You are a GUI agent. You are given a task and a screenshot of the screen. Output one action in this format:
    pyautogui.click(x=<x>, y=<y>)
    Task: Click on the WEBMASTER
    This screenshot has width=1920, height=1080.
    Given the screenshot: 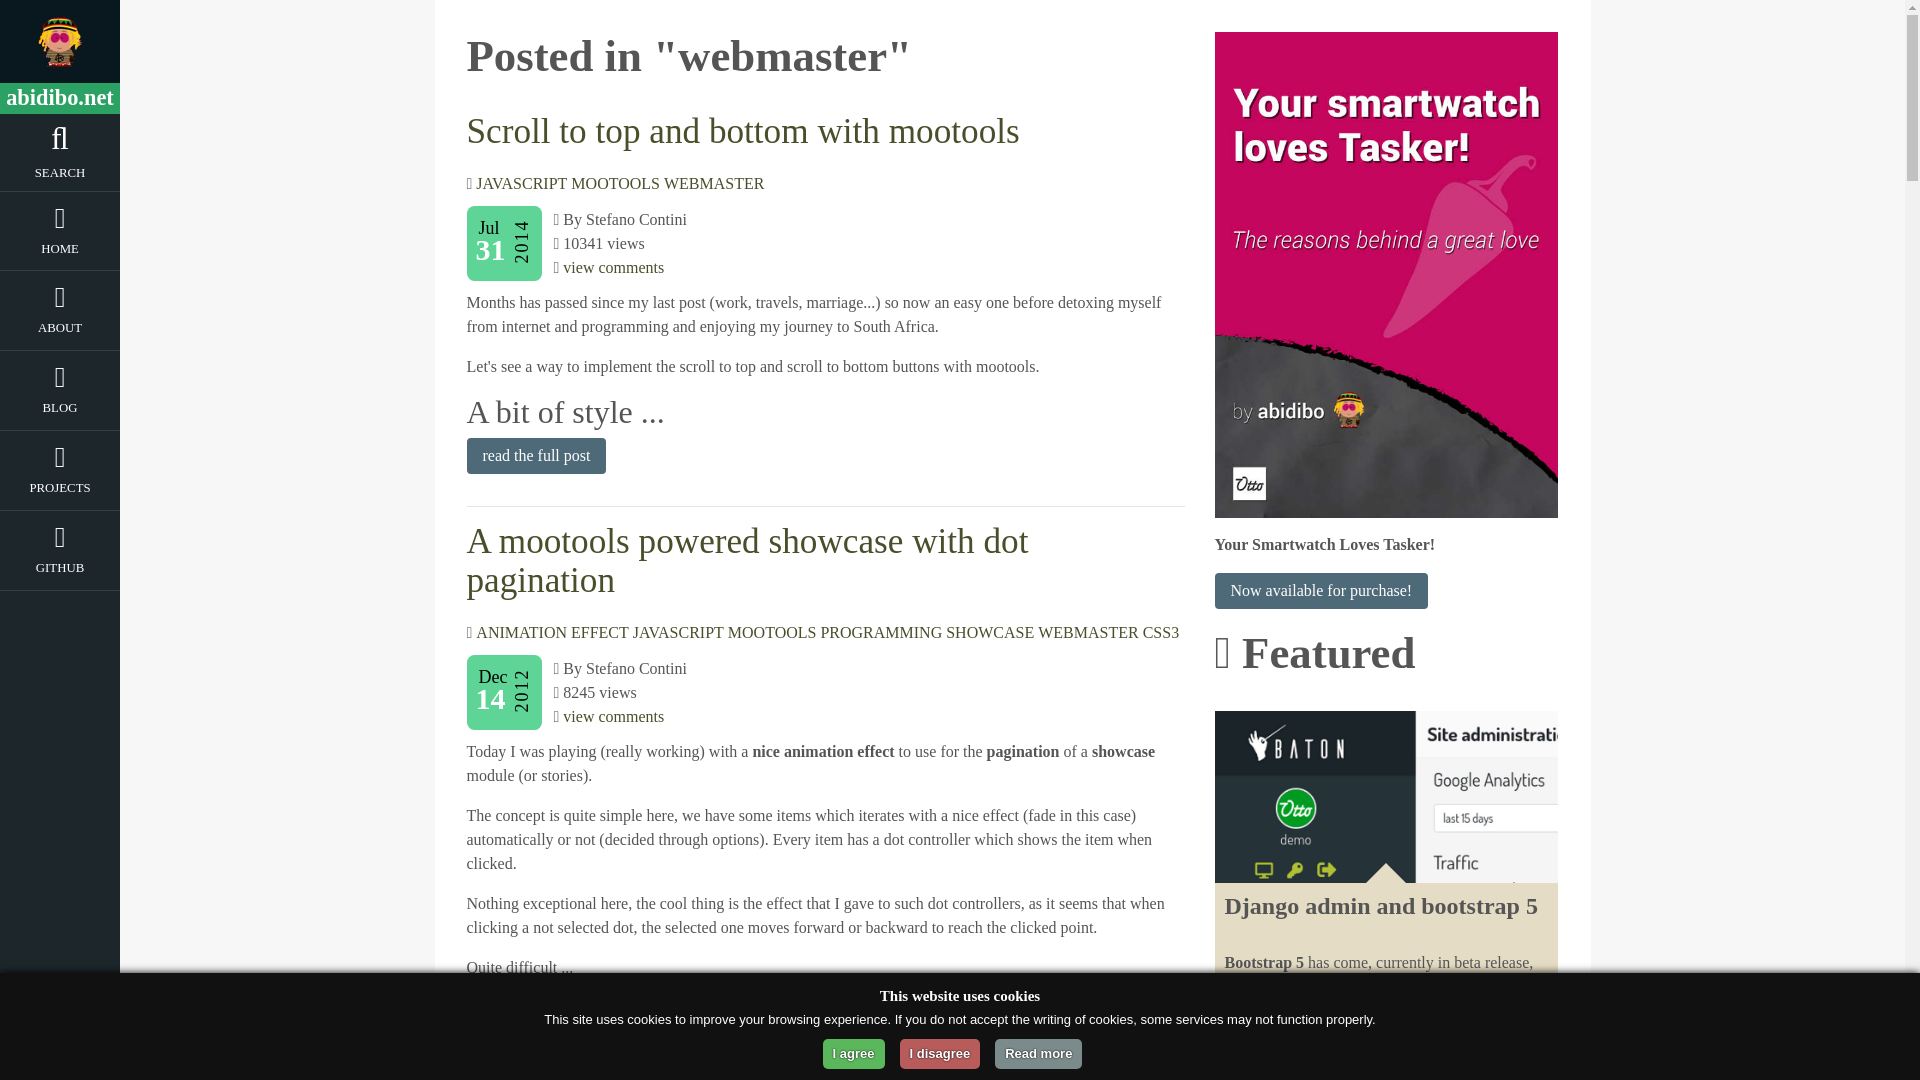 What is the action you would take?
    pyautogui.click(x=1088, y=632)
    